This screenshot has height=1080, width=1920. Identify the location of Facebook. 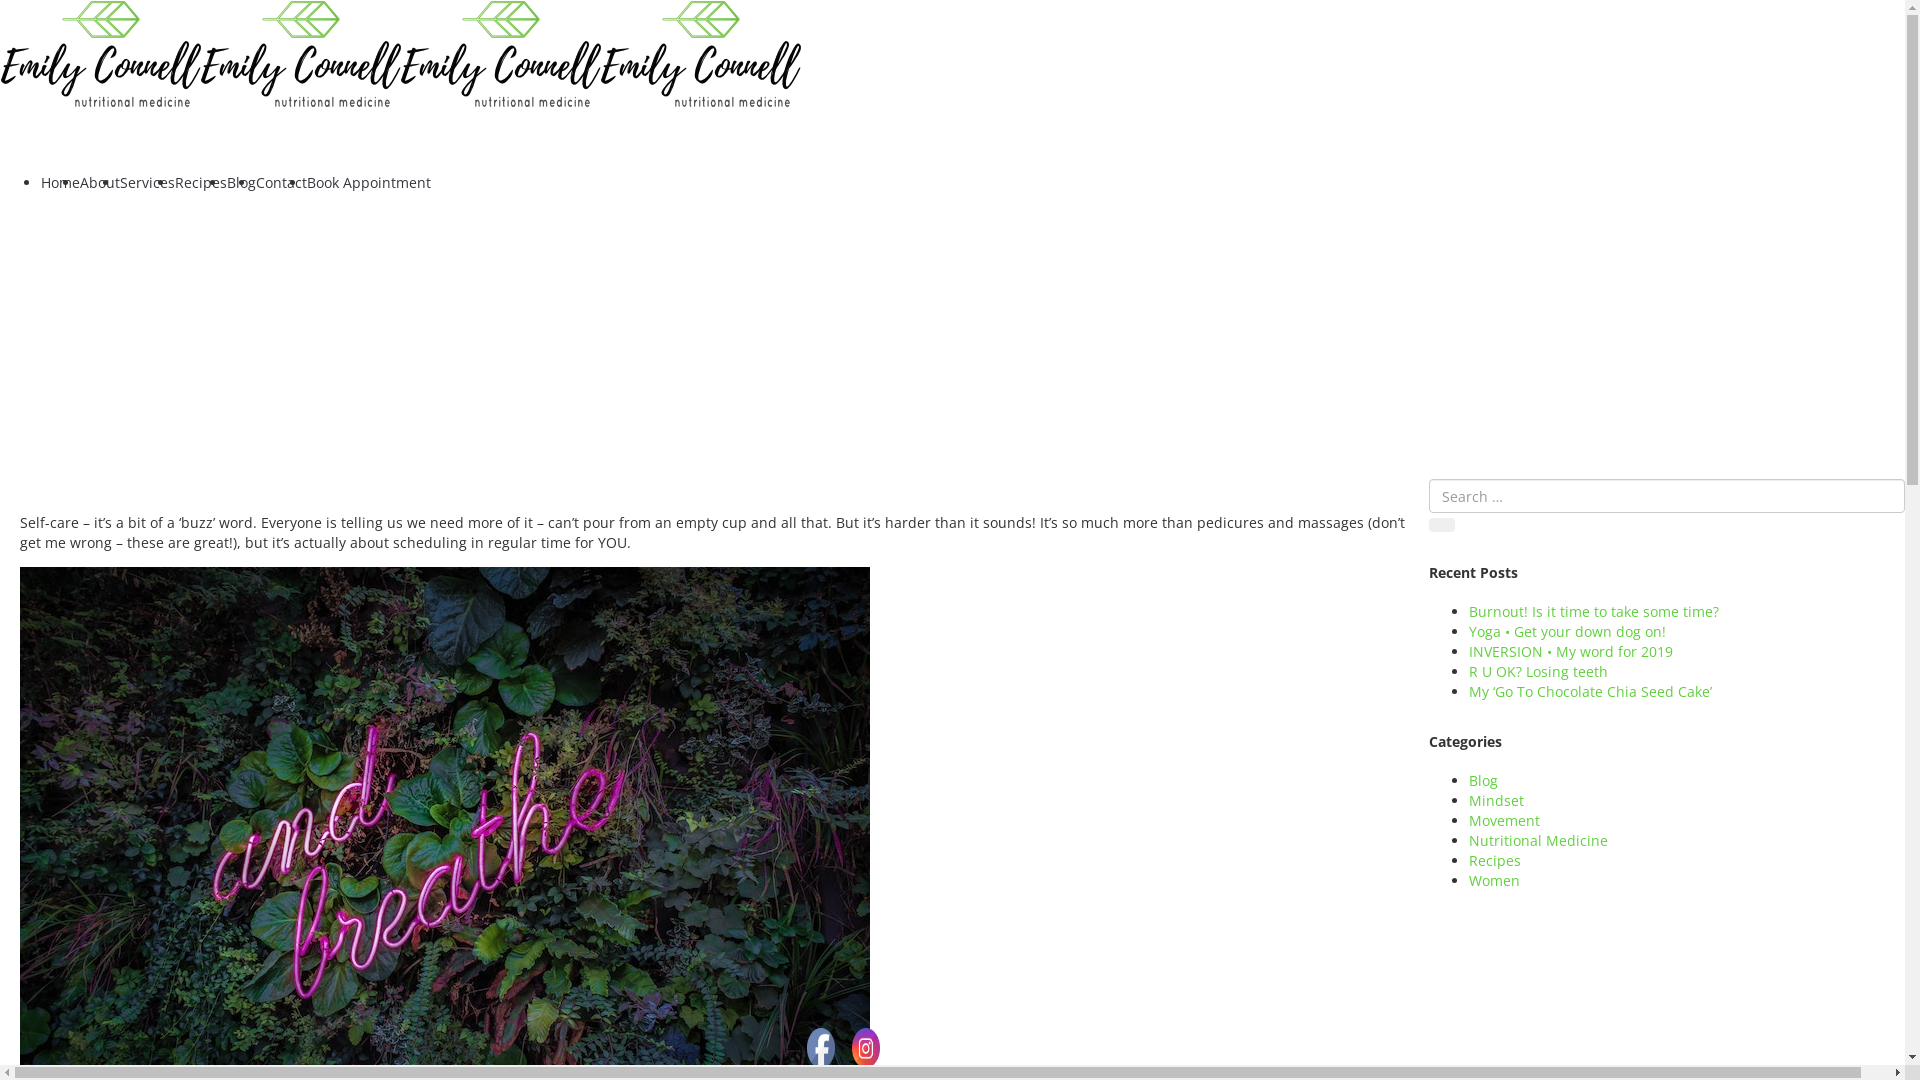
(821, 1048).